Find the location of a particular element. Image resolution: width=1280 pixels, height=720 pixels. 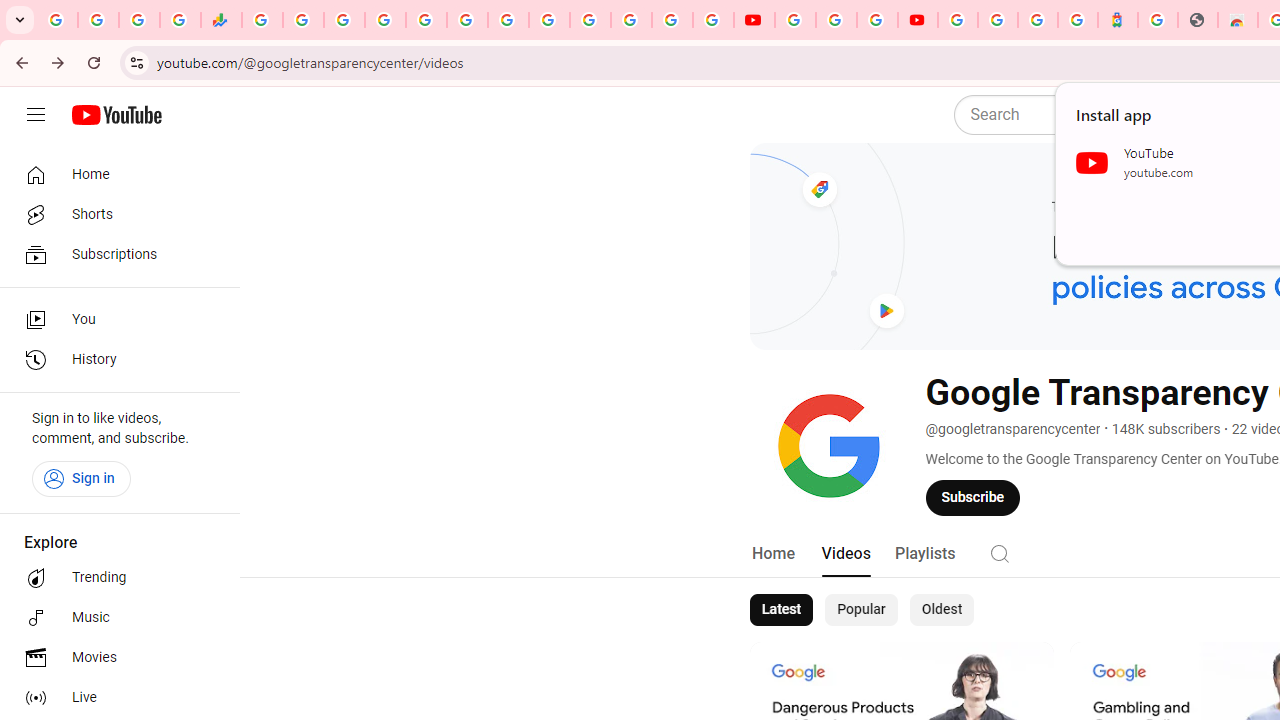

Android TV Policies and Guidelines - Transparency Center is located at coordinates (508, 20).